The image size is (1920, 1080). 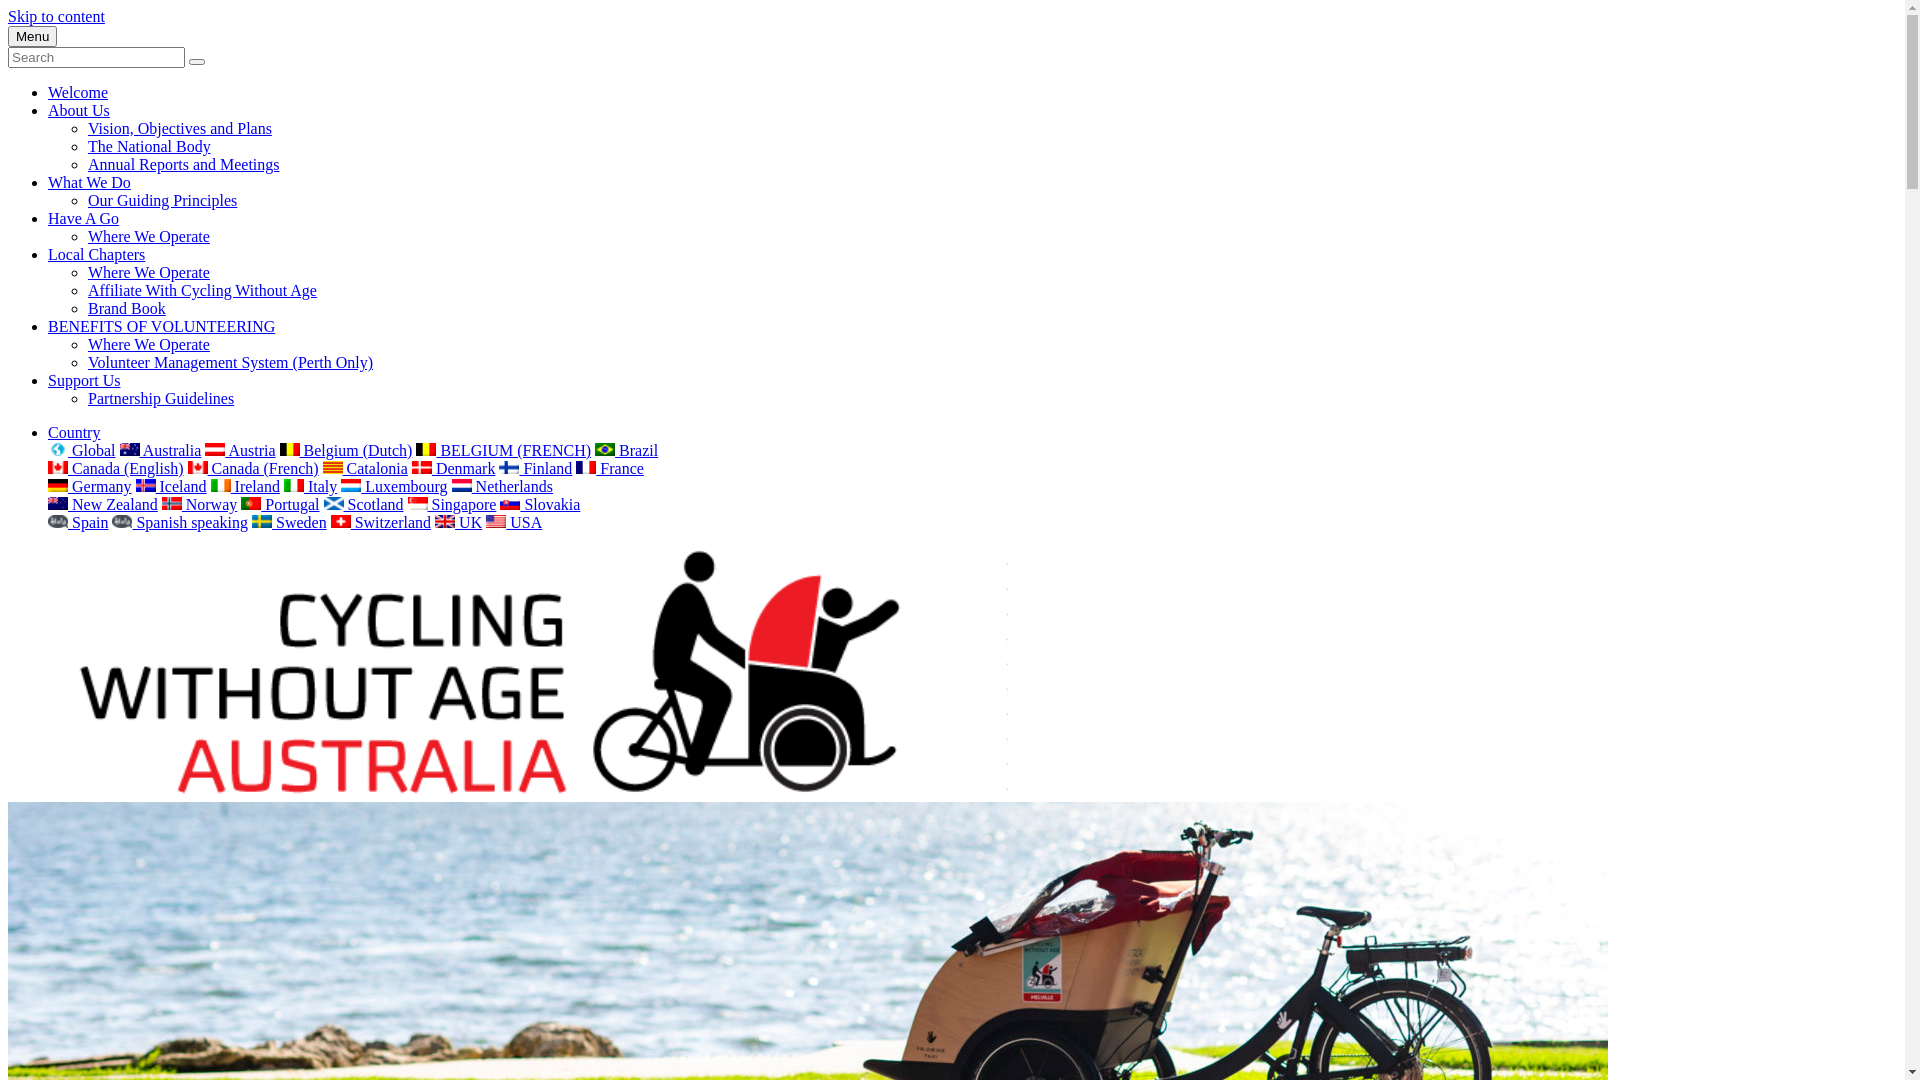 I want to click on  Luxembourg, so click(x=394, y=486).